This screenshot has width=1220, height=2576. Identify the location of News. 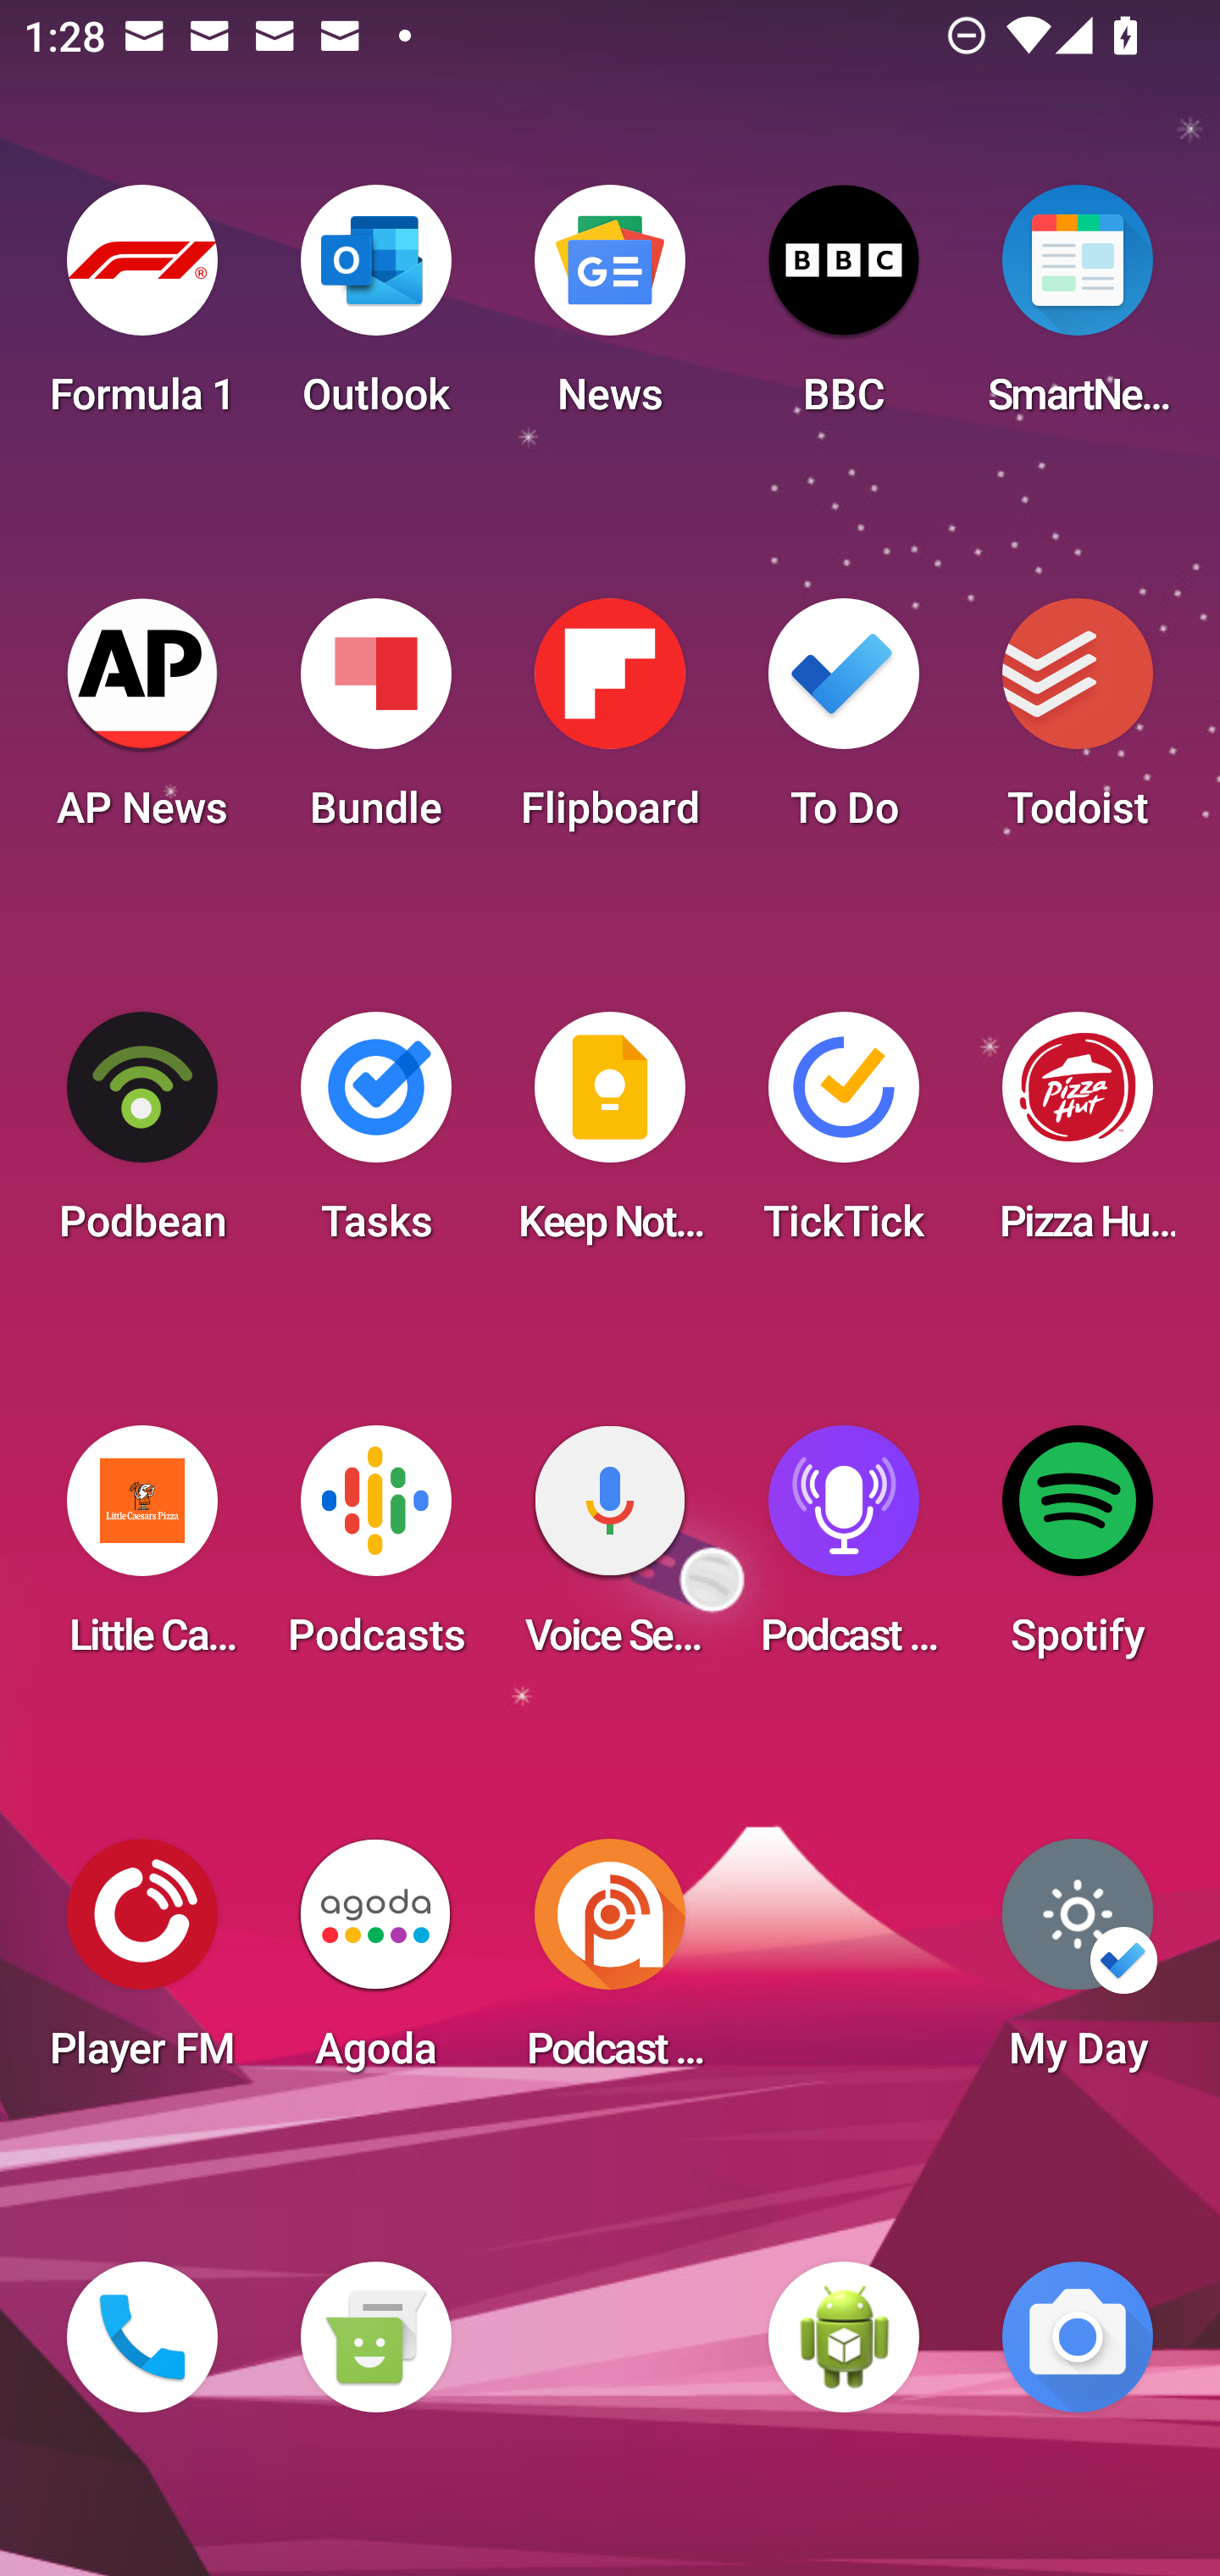
(610, 310).